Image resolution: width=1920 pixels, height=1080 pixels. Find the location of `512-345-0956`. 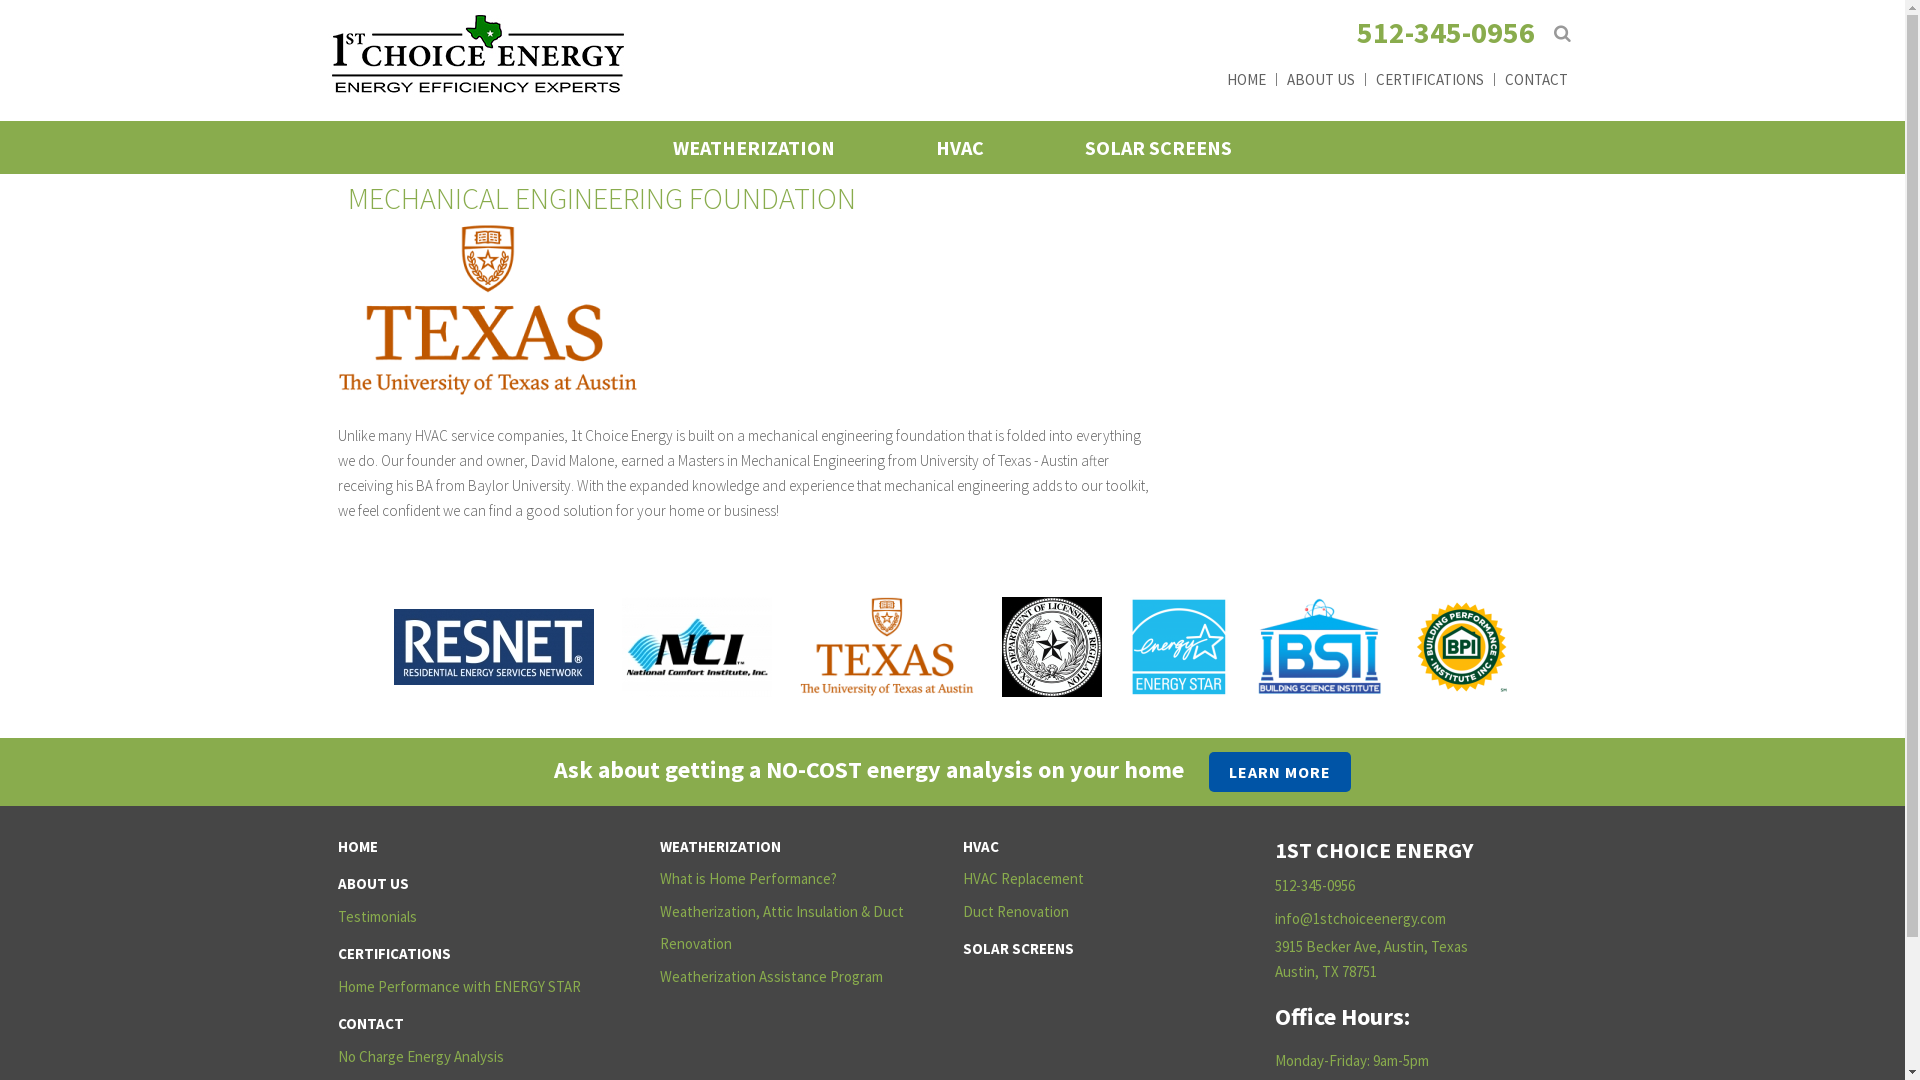

512-345-0956 is located at coordinates (1445, 32).